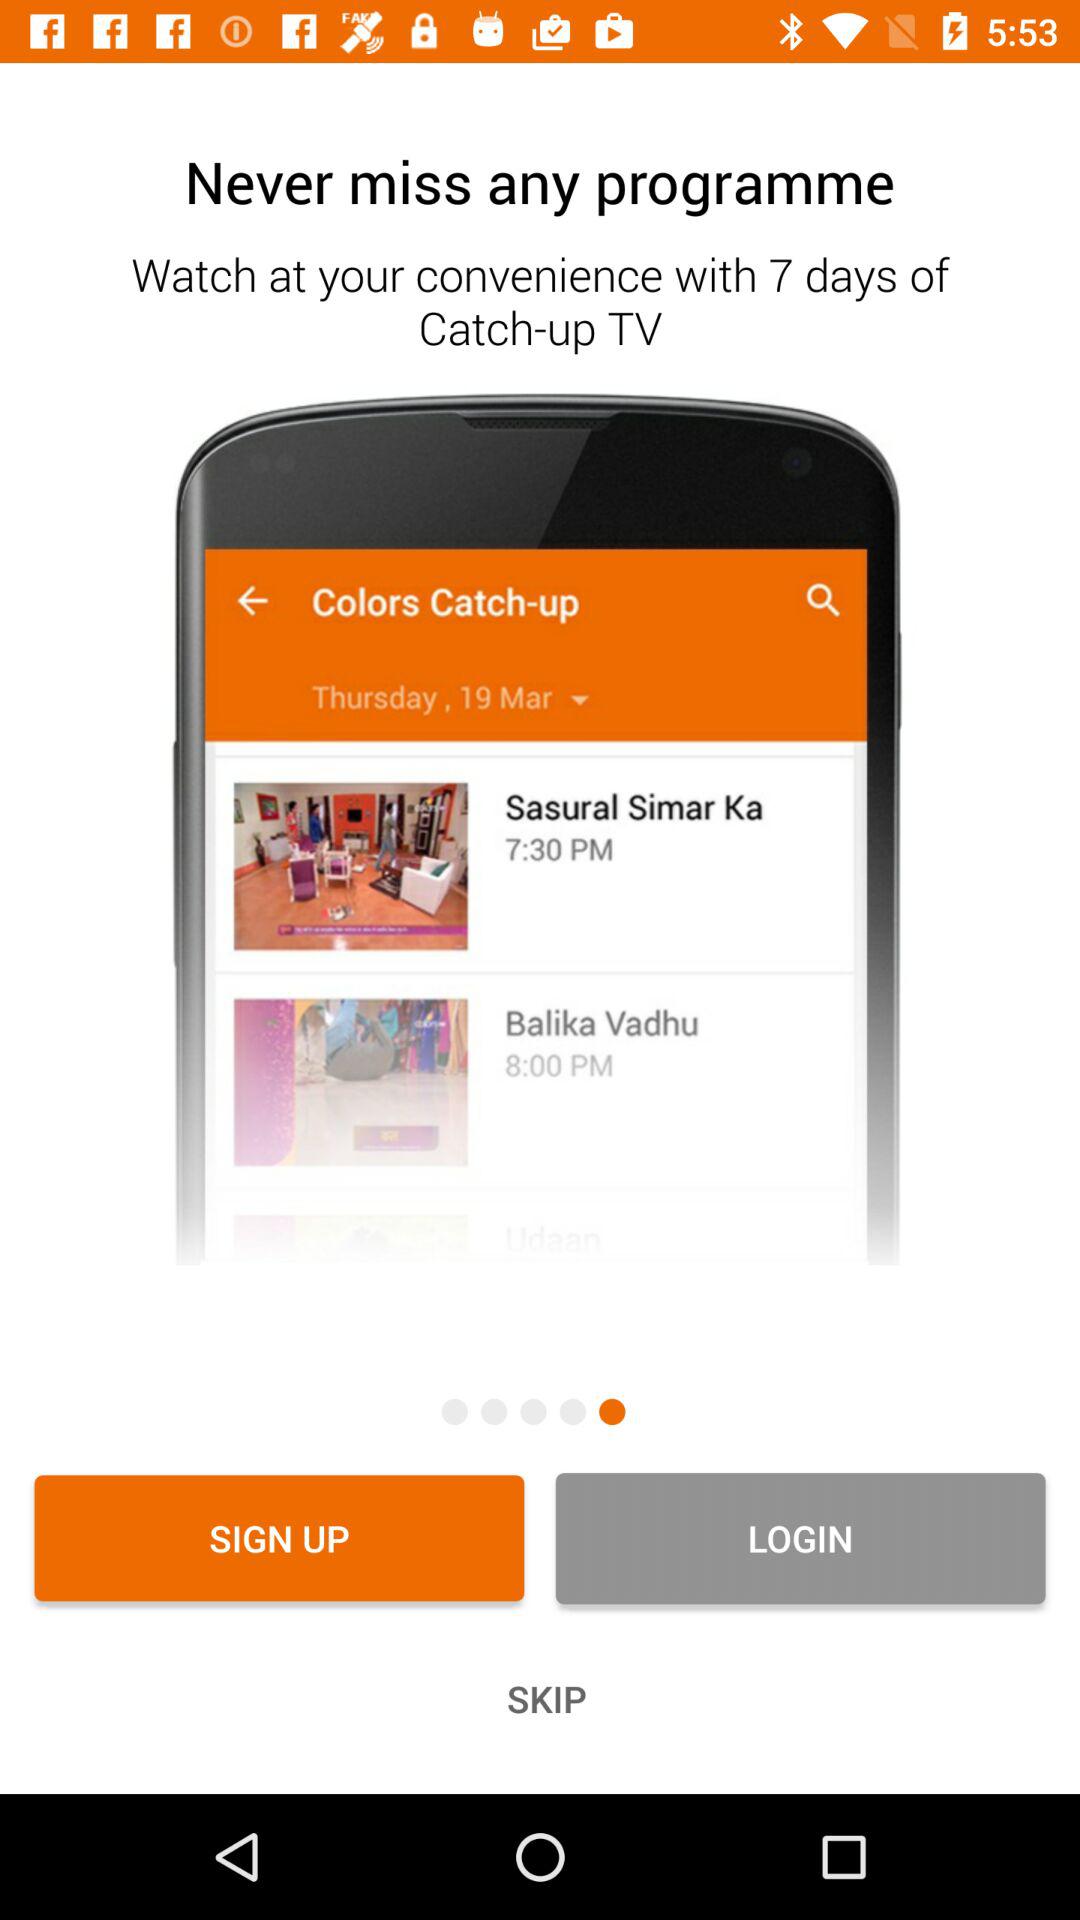  Describe the element at coordinates (800, 1538) in the screenshot. I see `scroll to the login item` at that location.